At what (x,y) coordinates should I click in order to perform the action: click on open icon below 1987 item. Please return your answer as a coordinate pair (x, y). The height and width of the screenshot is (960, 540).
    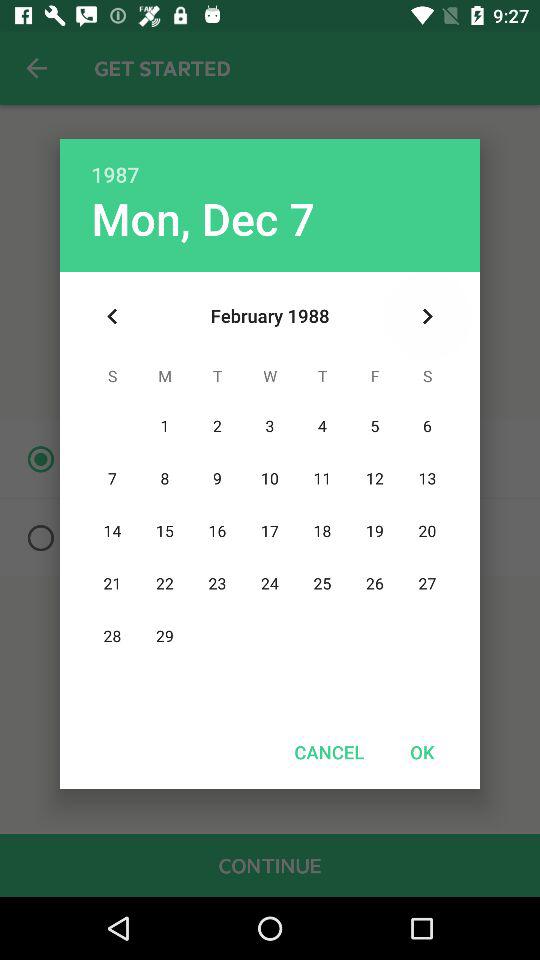
    Looking at the image, I should click on (202, 218).